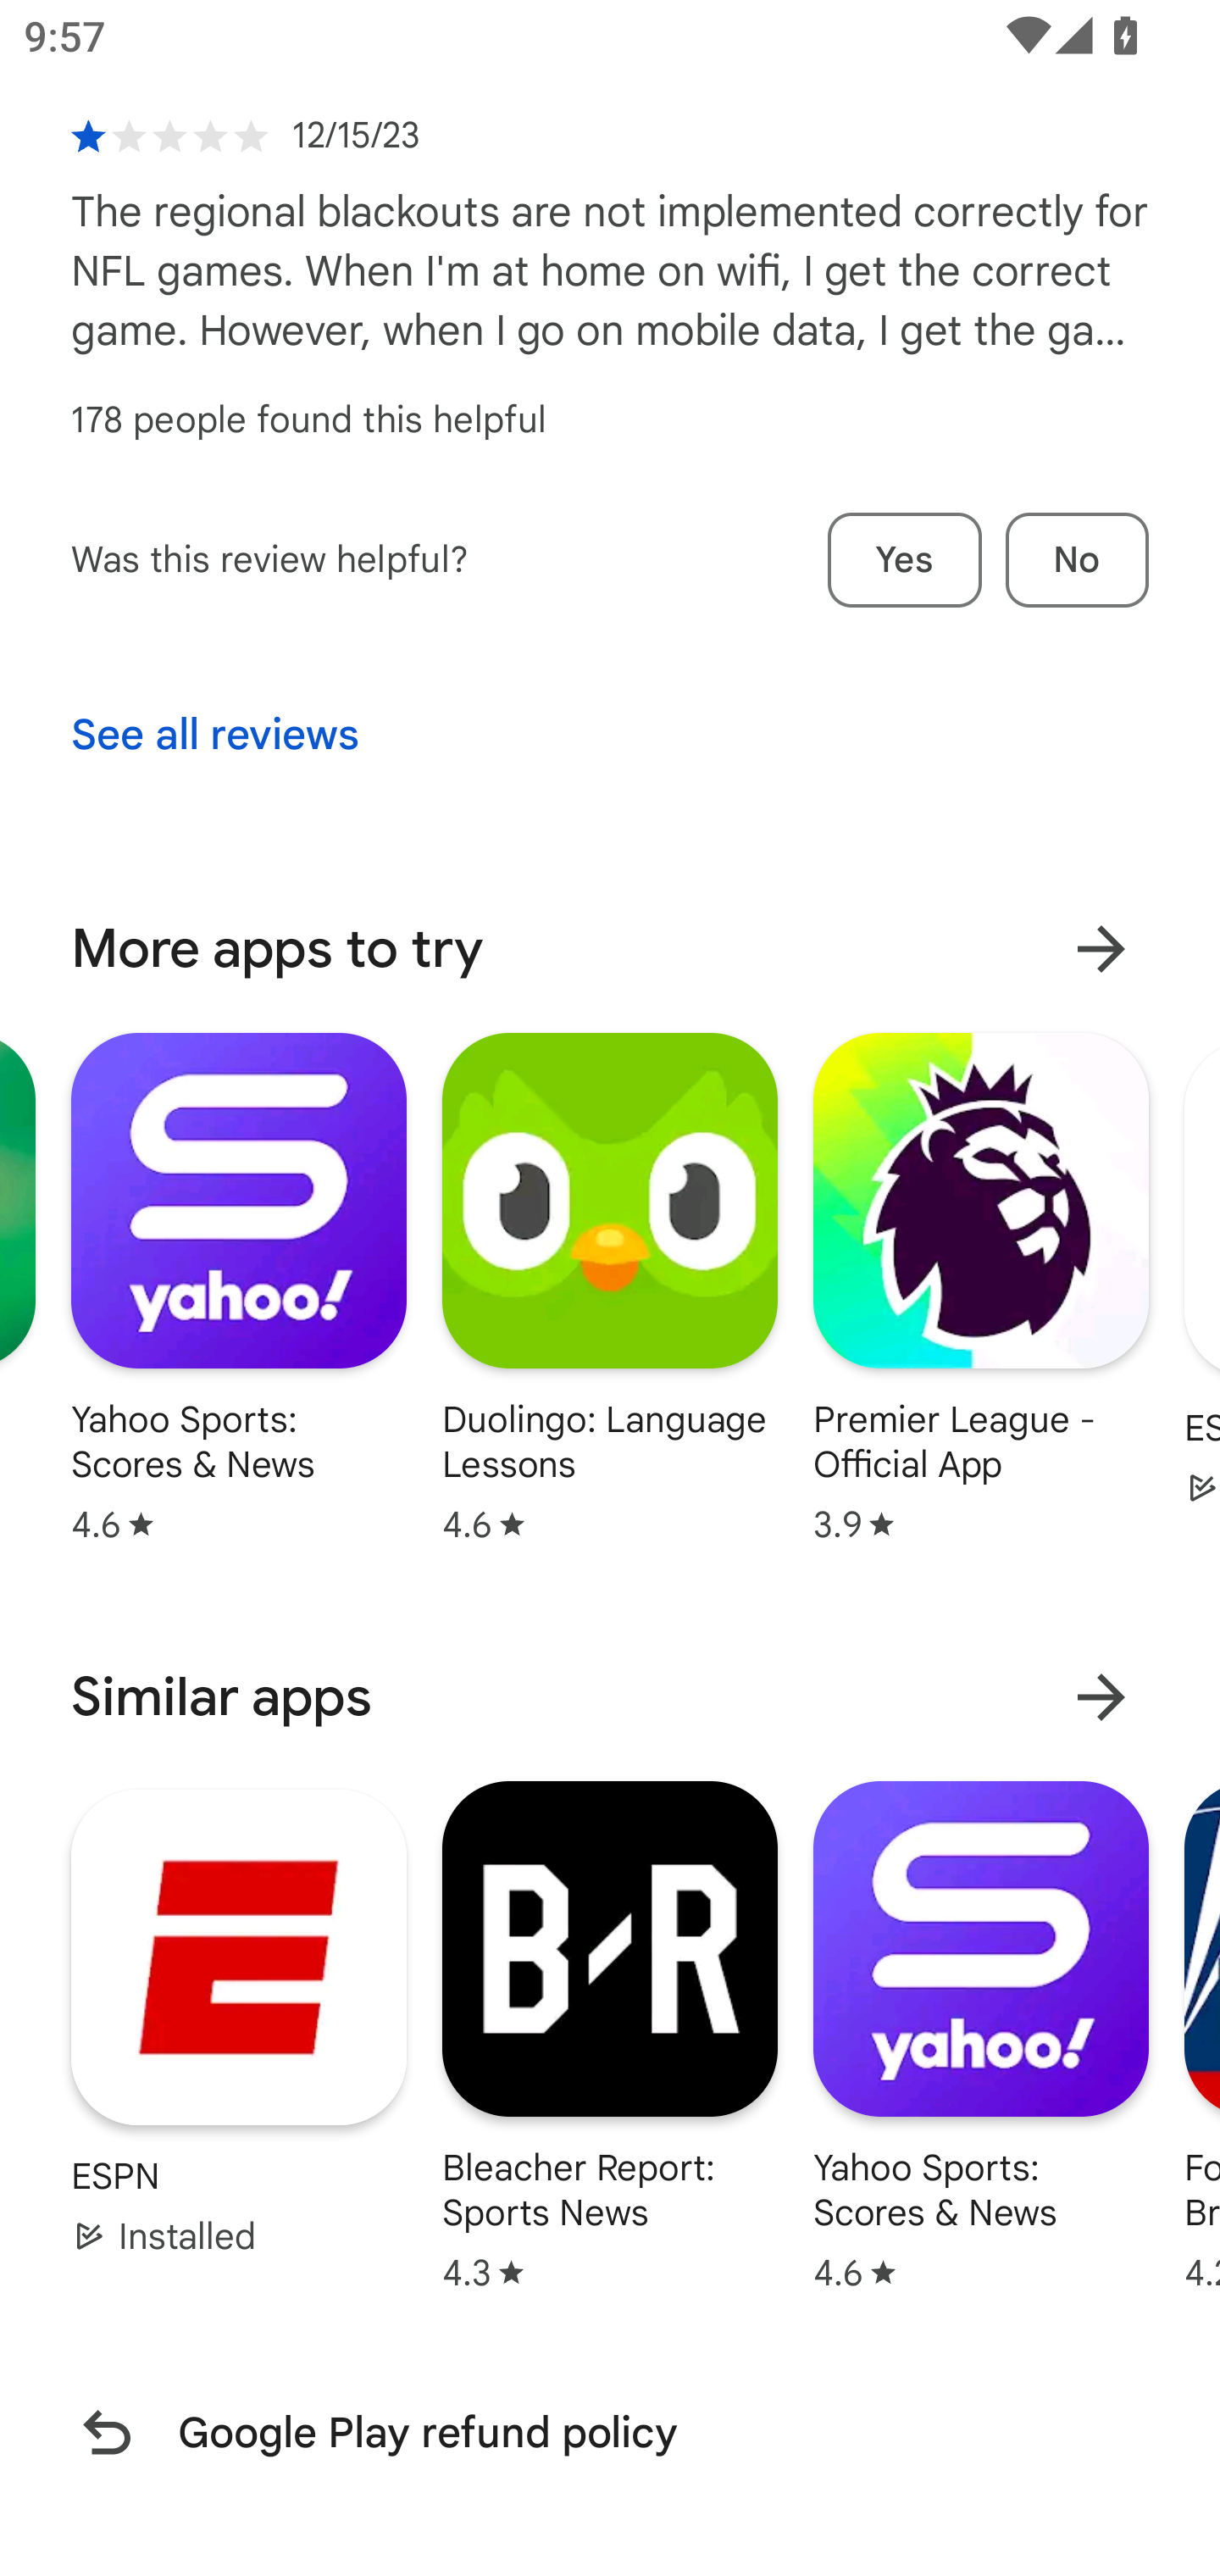  Describe the element at coordinates (610, 1697) in the screenshot. I see `Similar apps More results for Similar apps` at that location.